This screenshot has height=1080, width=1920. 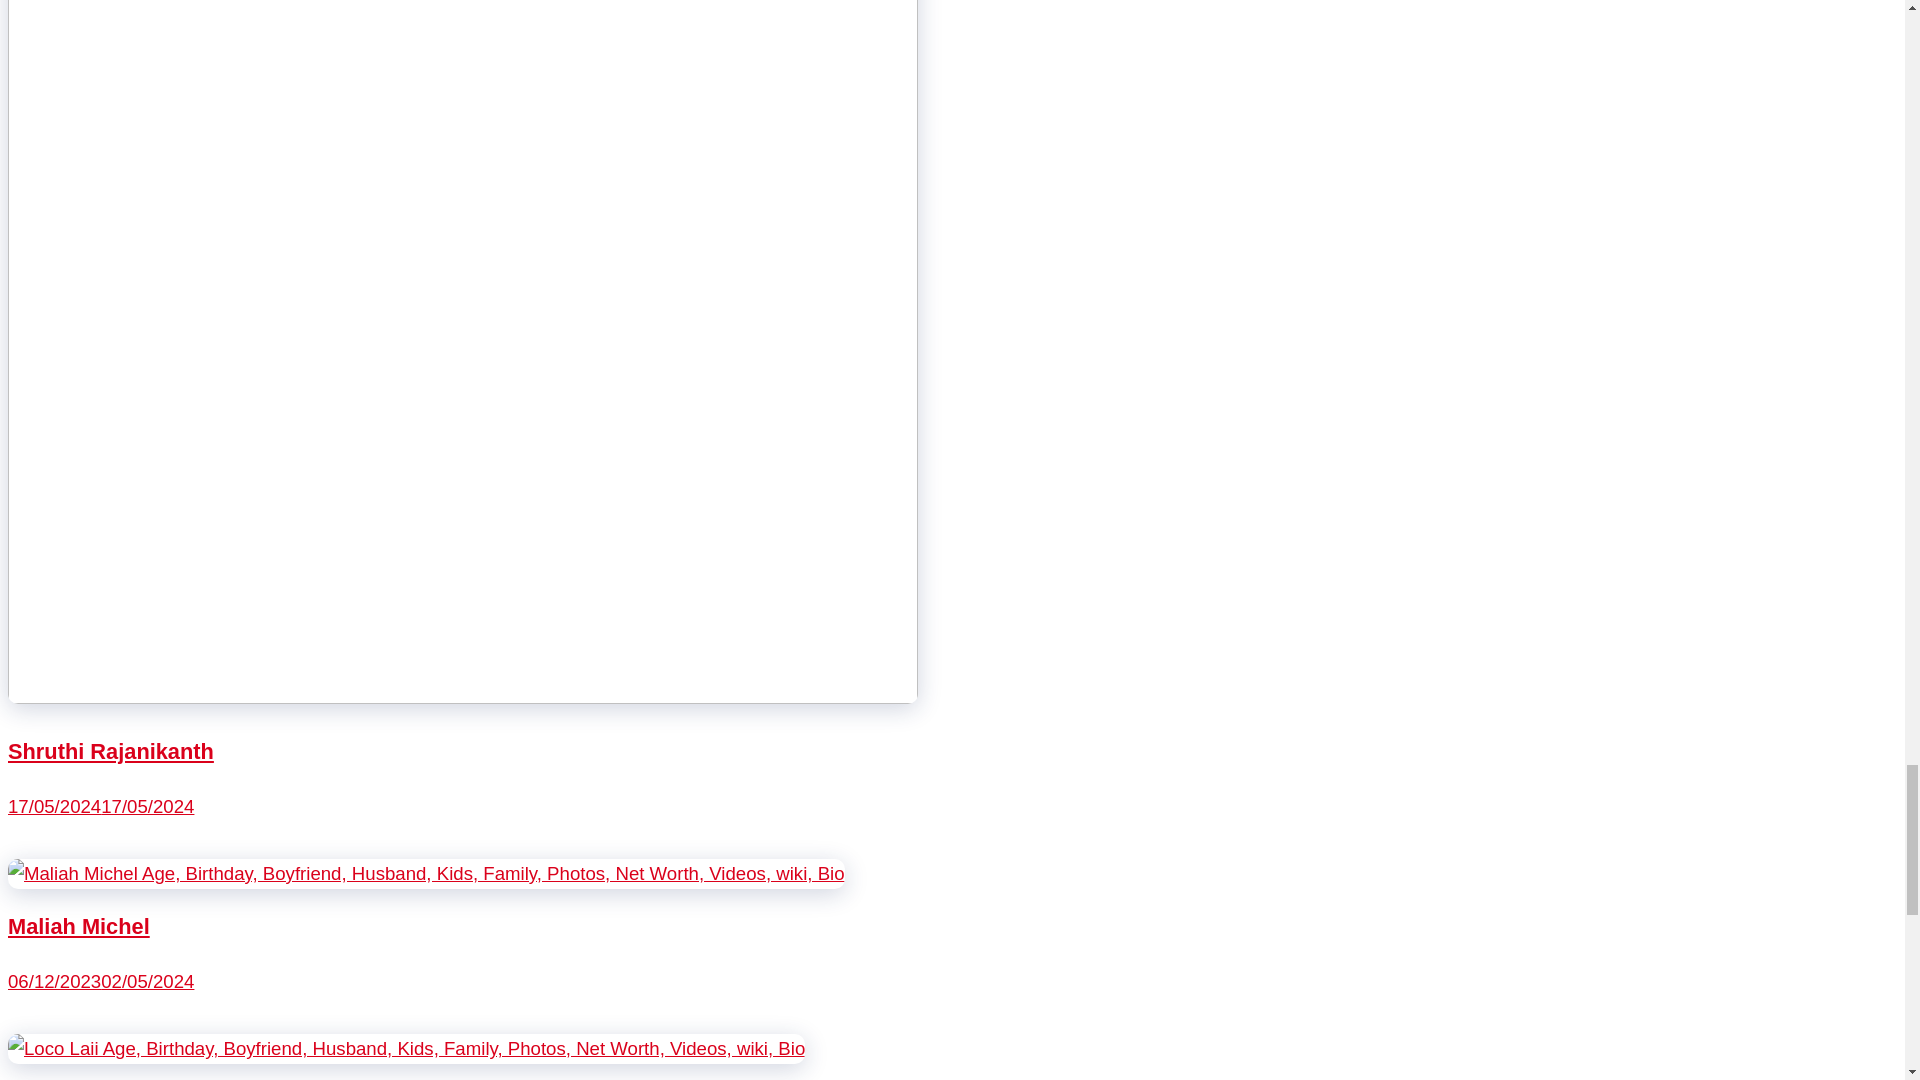 I want to click on Maliah Michel, so click(x=426, y=873).